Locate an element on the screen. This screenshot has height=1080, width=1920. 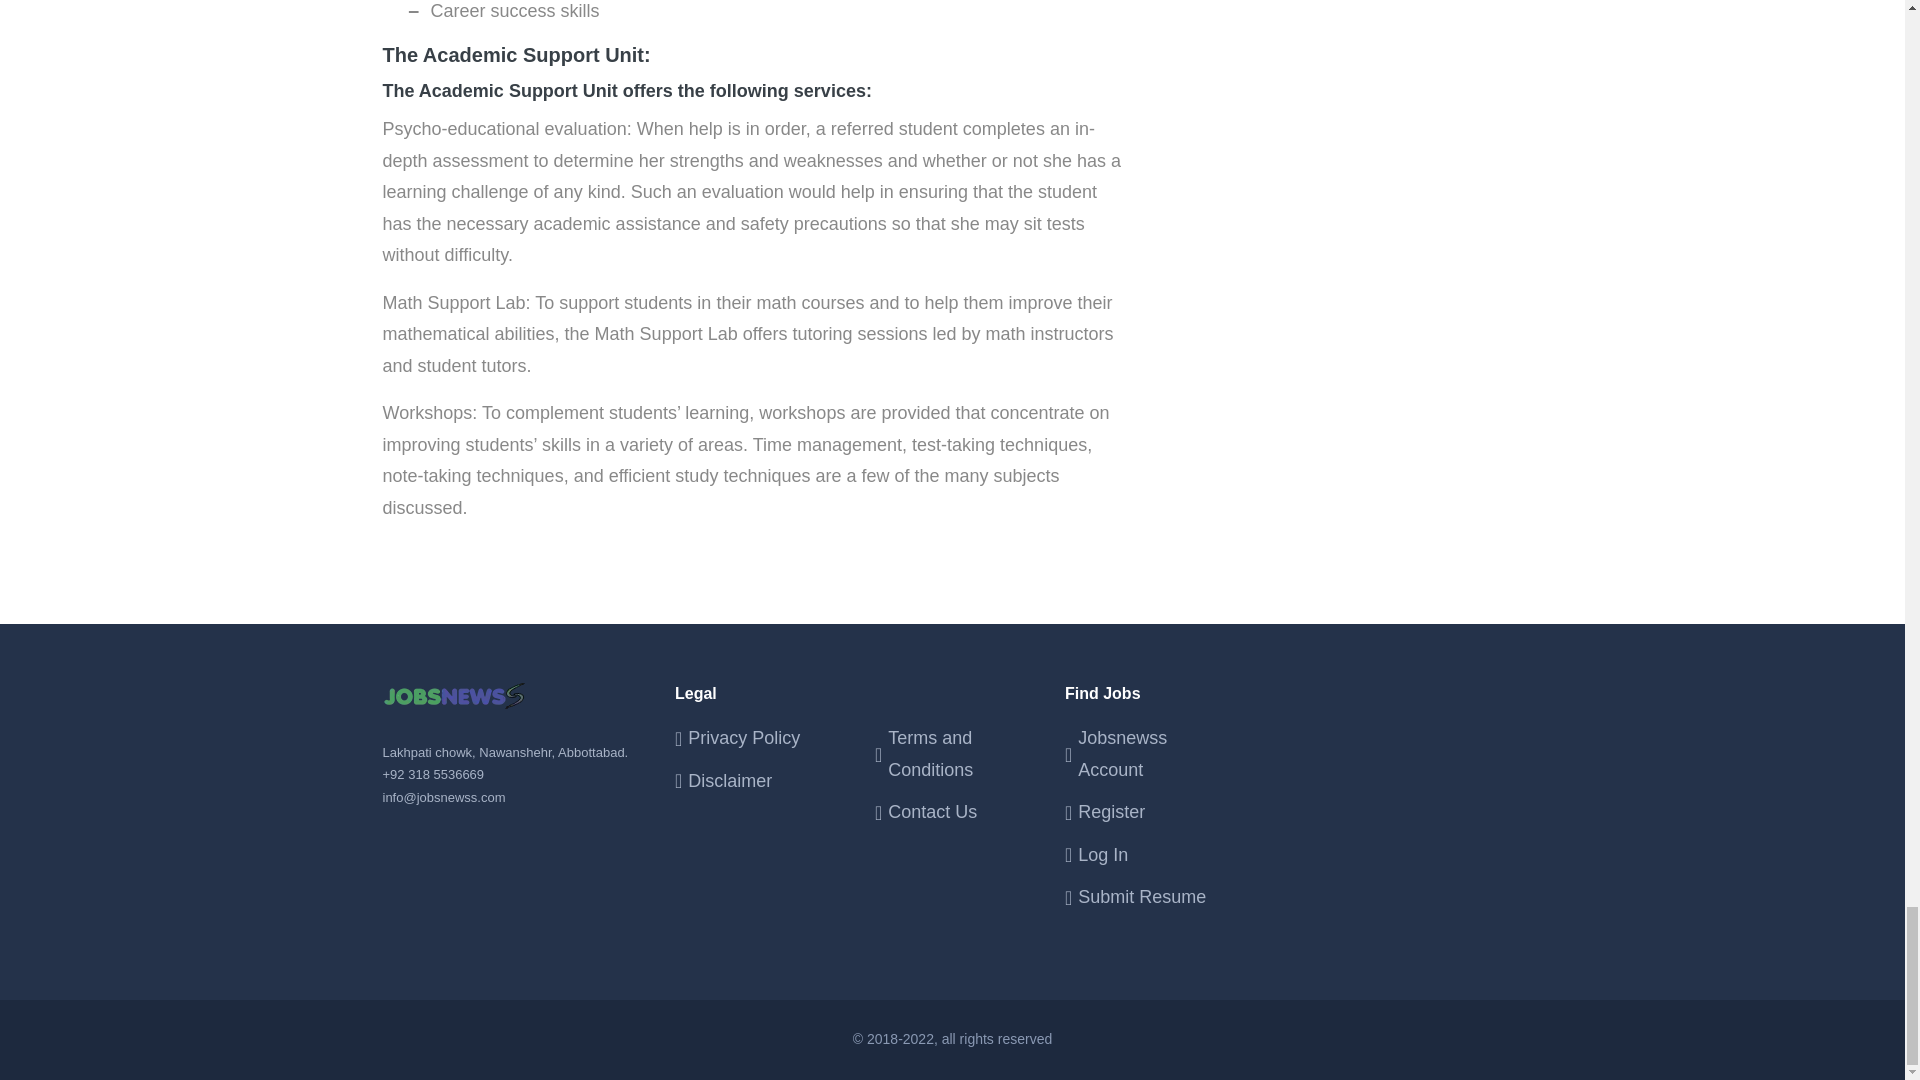
Contact Us is located at coordinates (960, 813).